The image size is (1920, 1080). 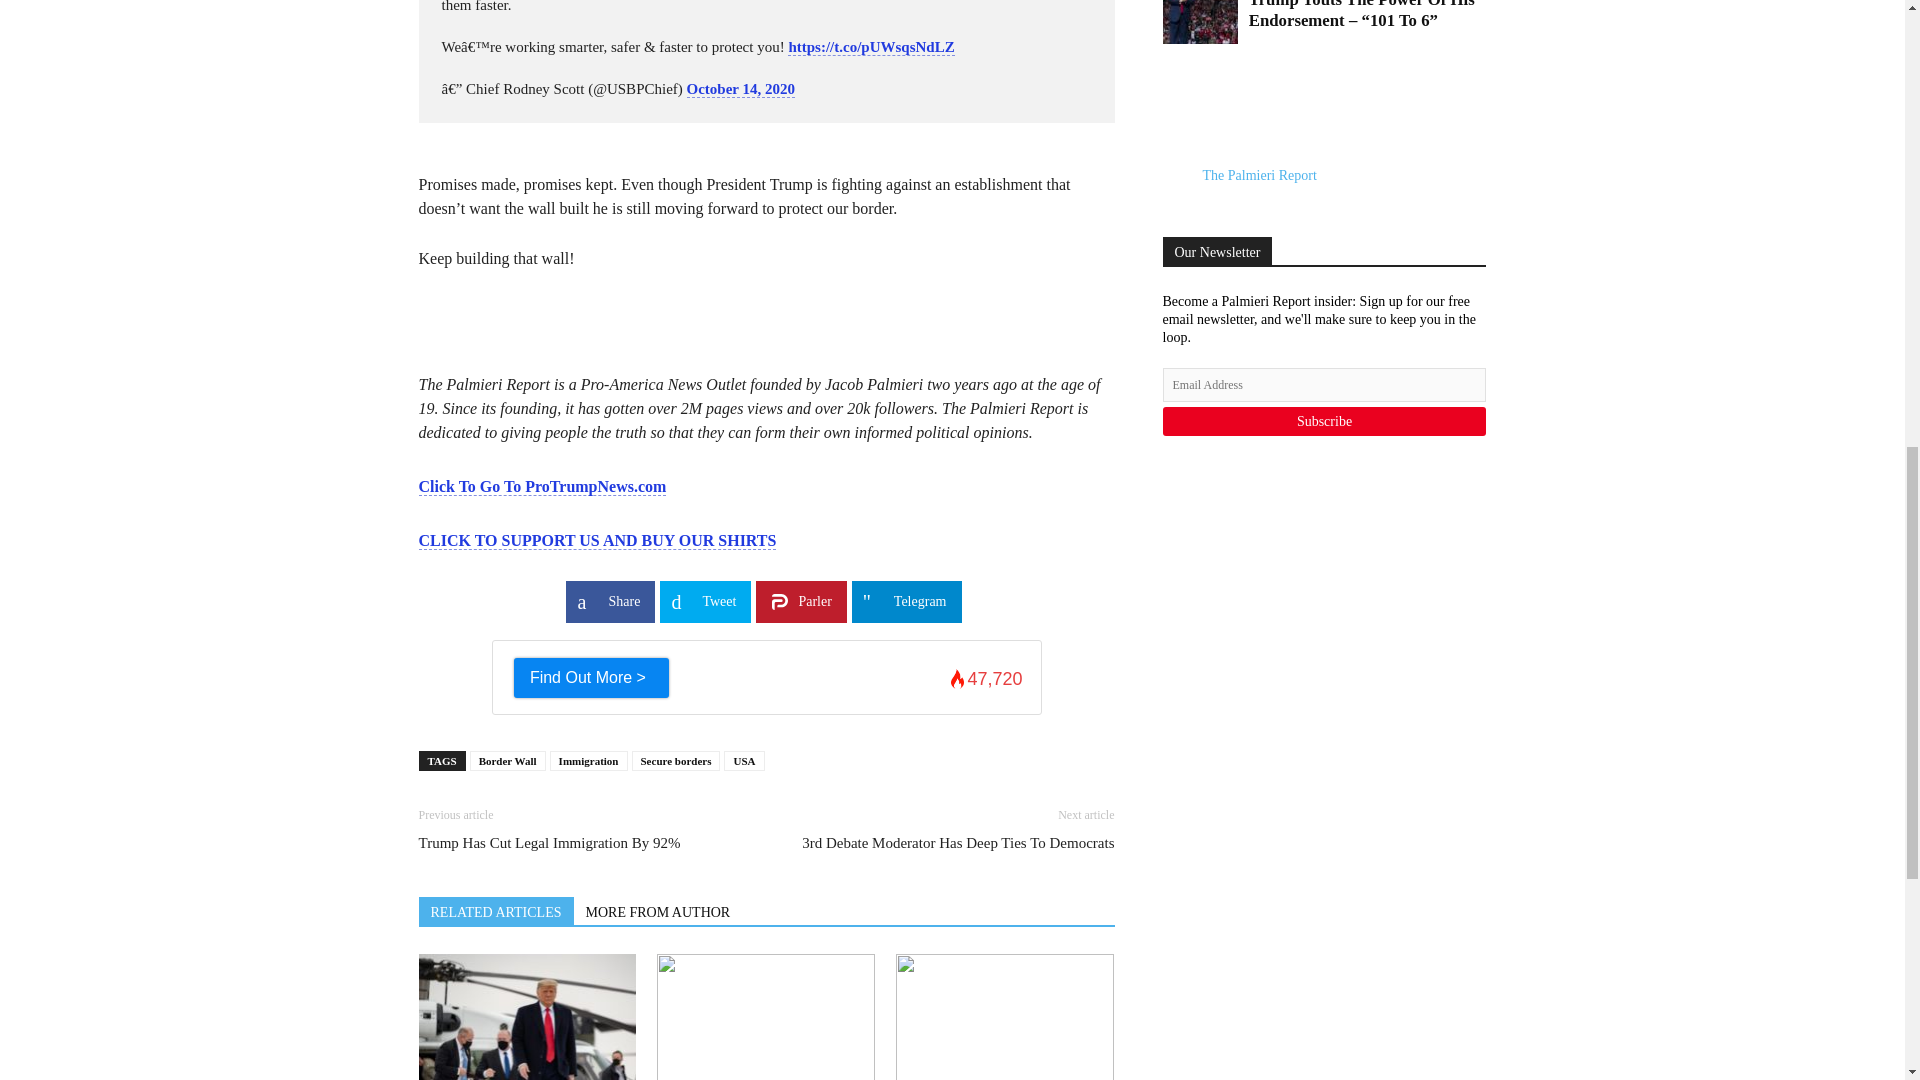 What do you see at coordinates (906, 602) in the screenshot?
I see `Share on Telegram` at bounding box center [906, 602].